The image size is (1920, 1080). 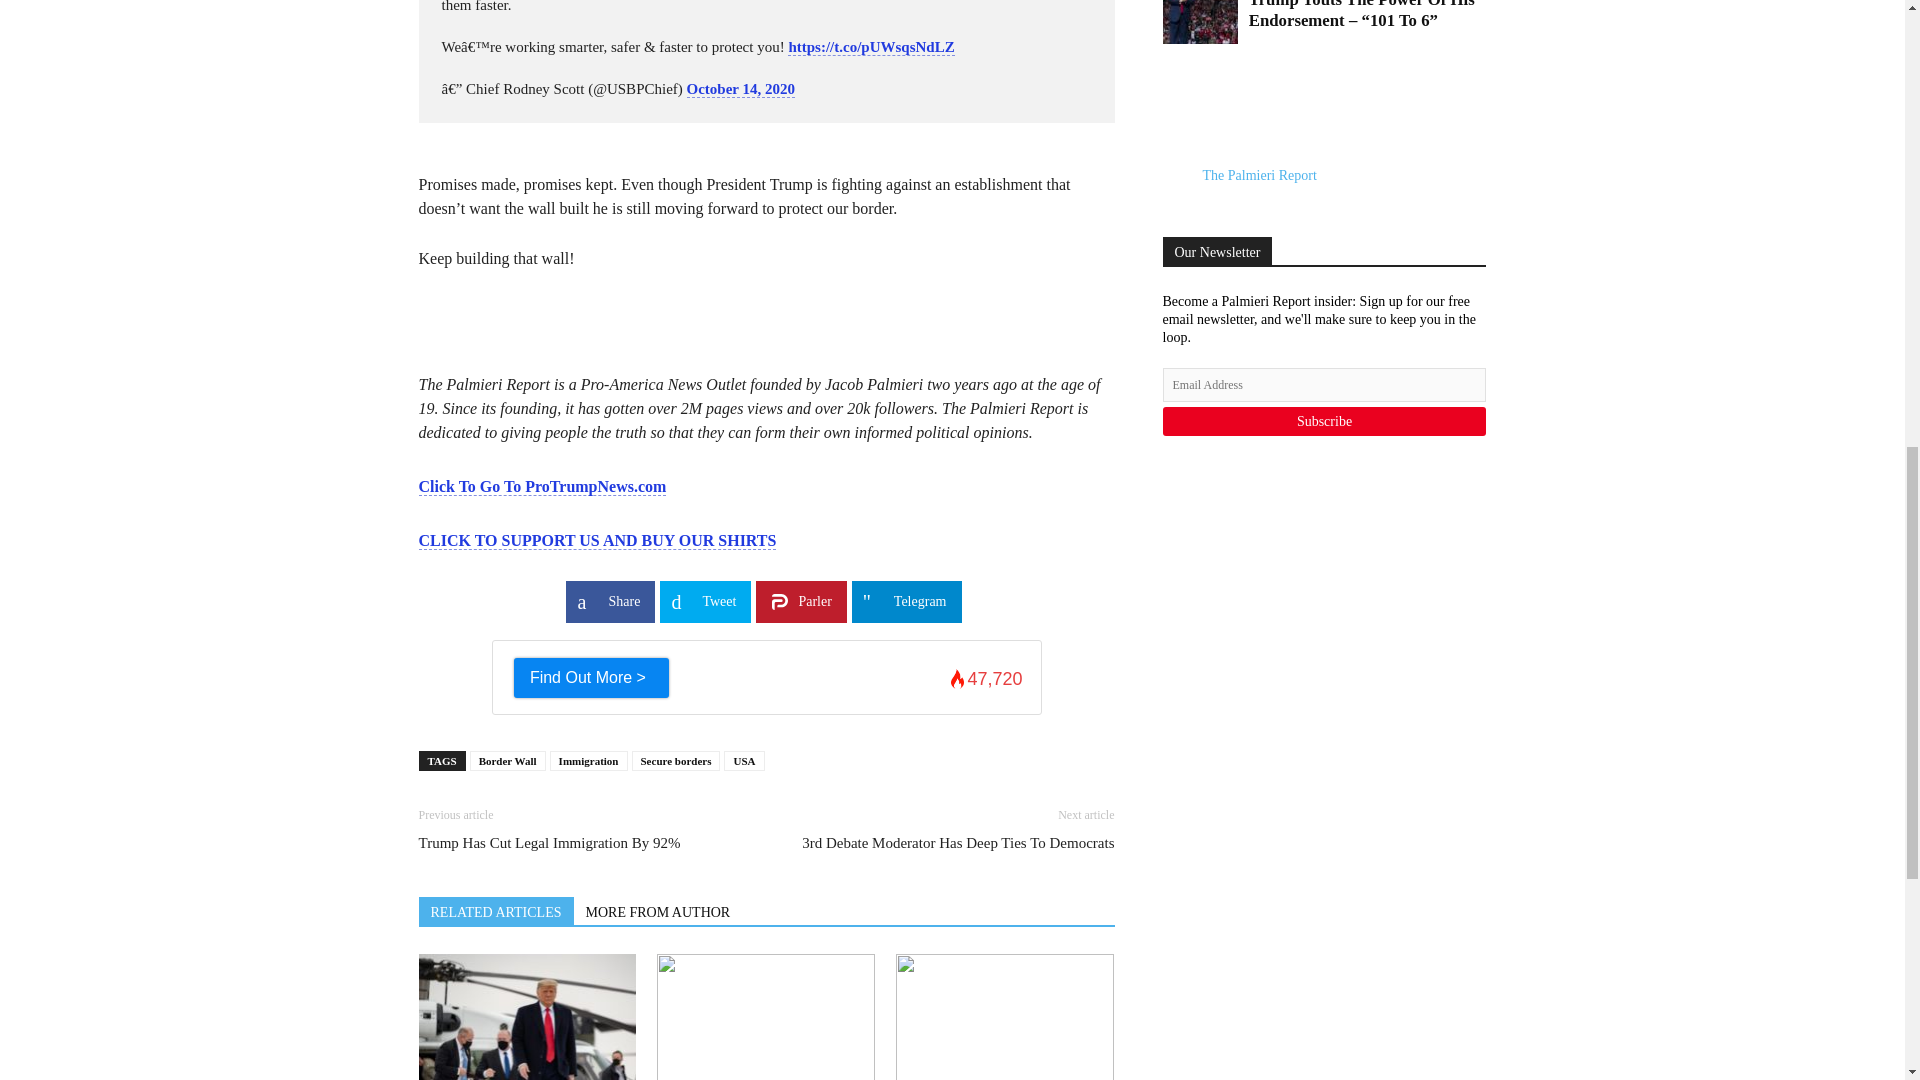 What do you see at coordinates (906, 602) in the screenshot?
I see `Share on Telegram` at bounding box center [906, 602].